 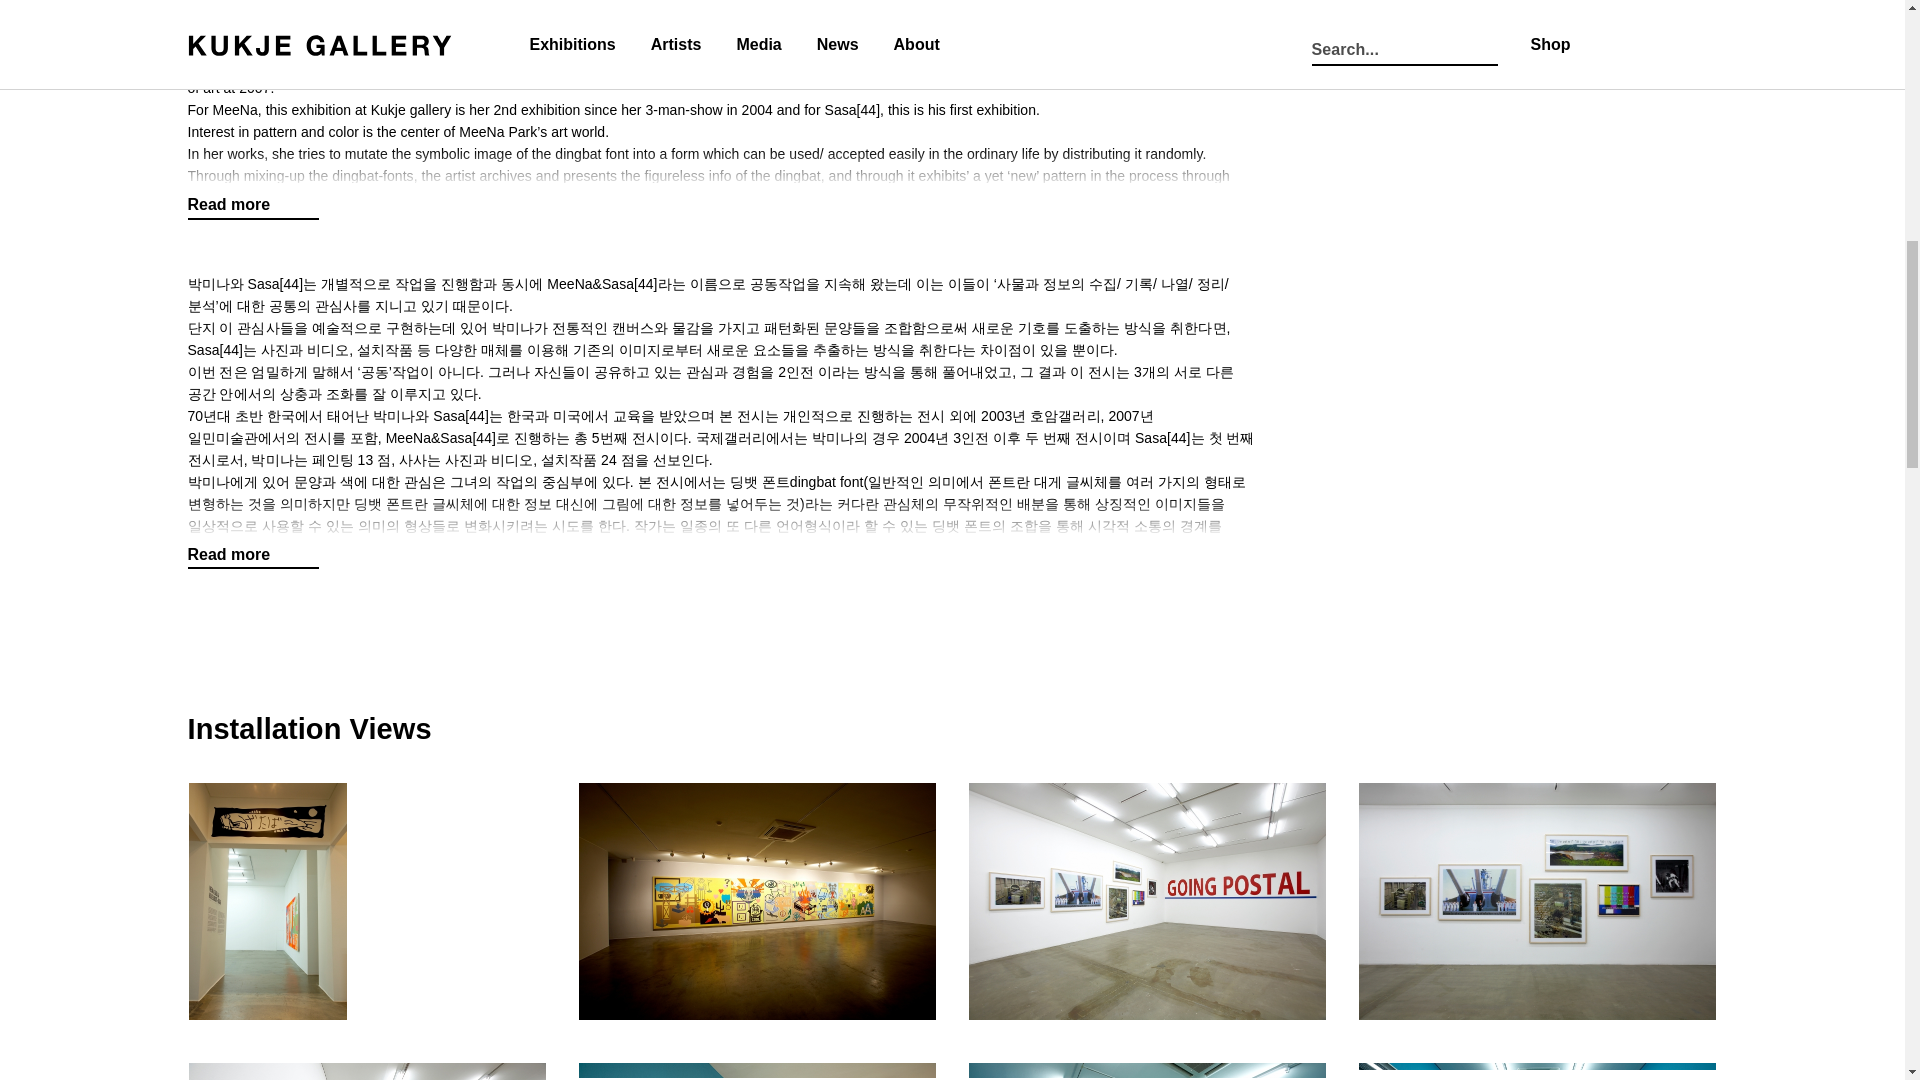 I want to click on 1348, so click(x=368, y=899).